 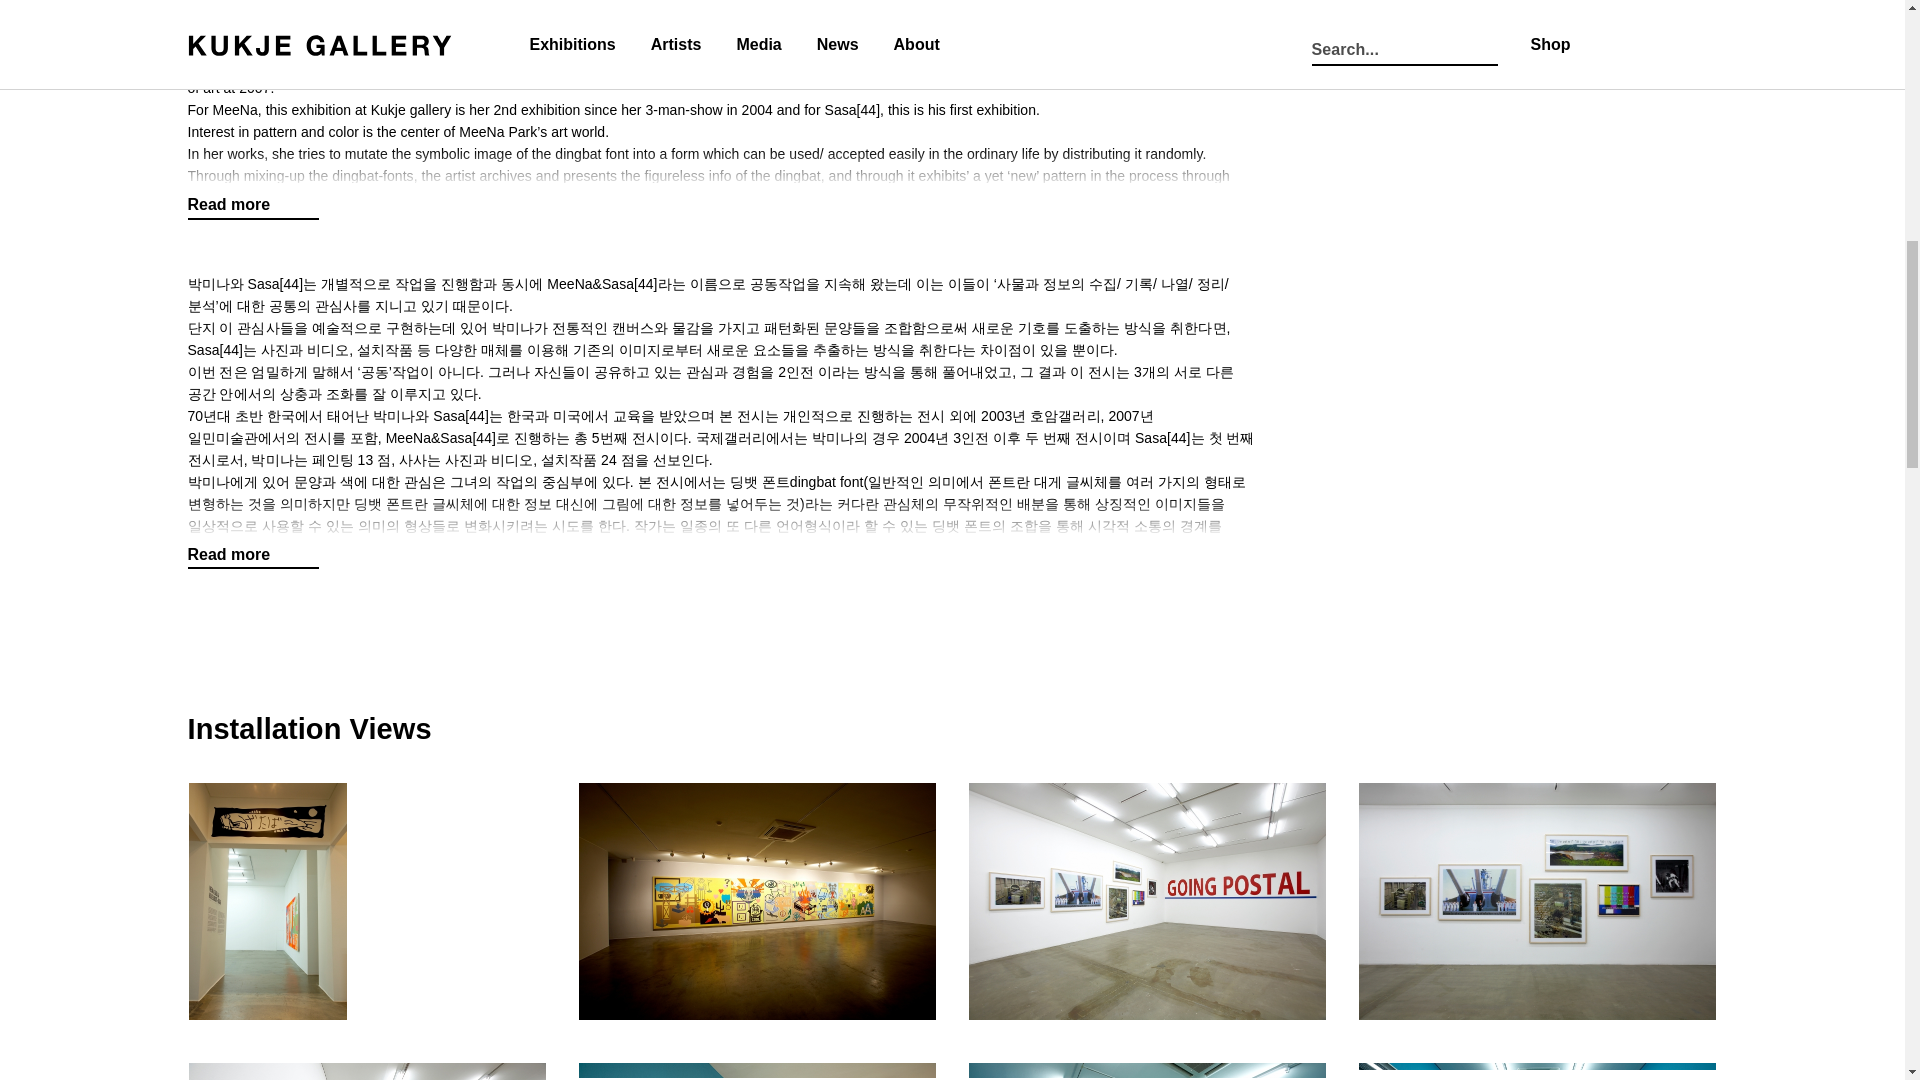 I want to click on 1348, so click(x=368, y=899).